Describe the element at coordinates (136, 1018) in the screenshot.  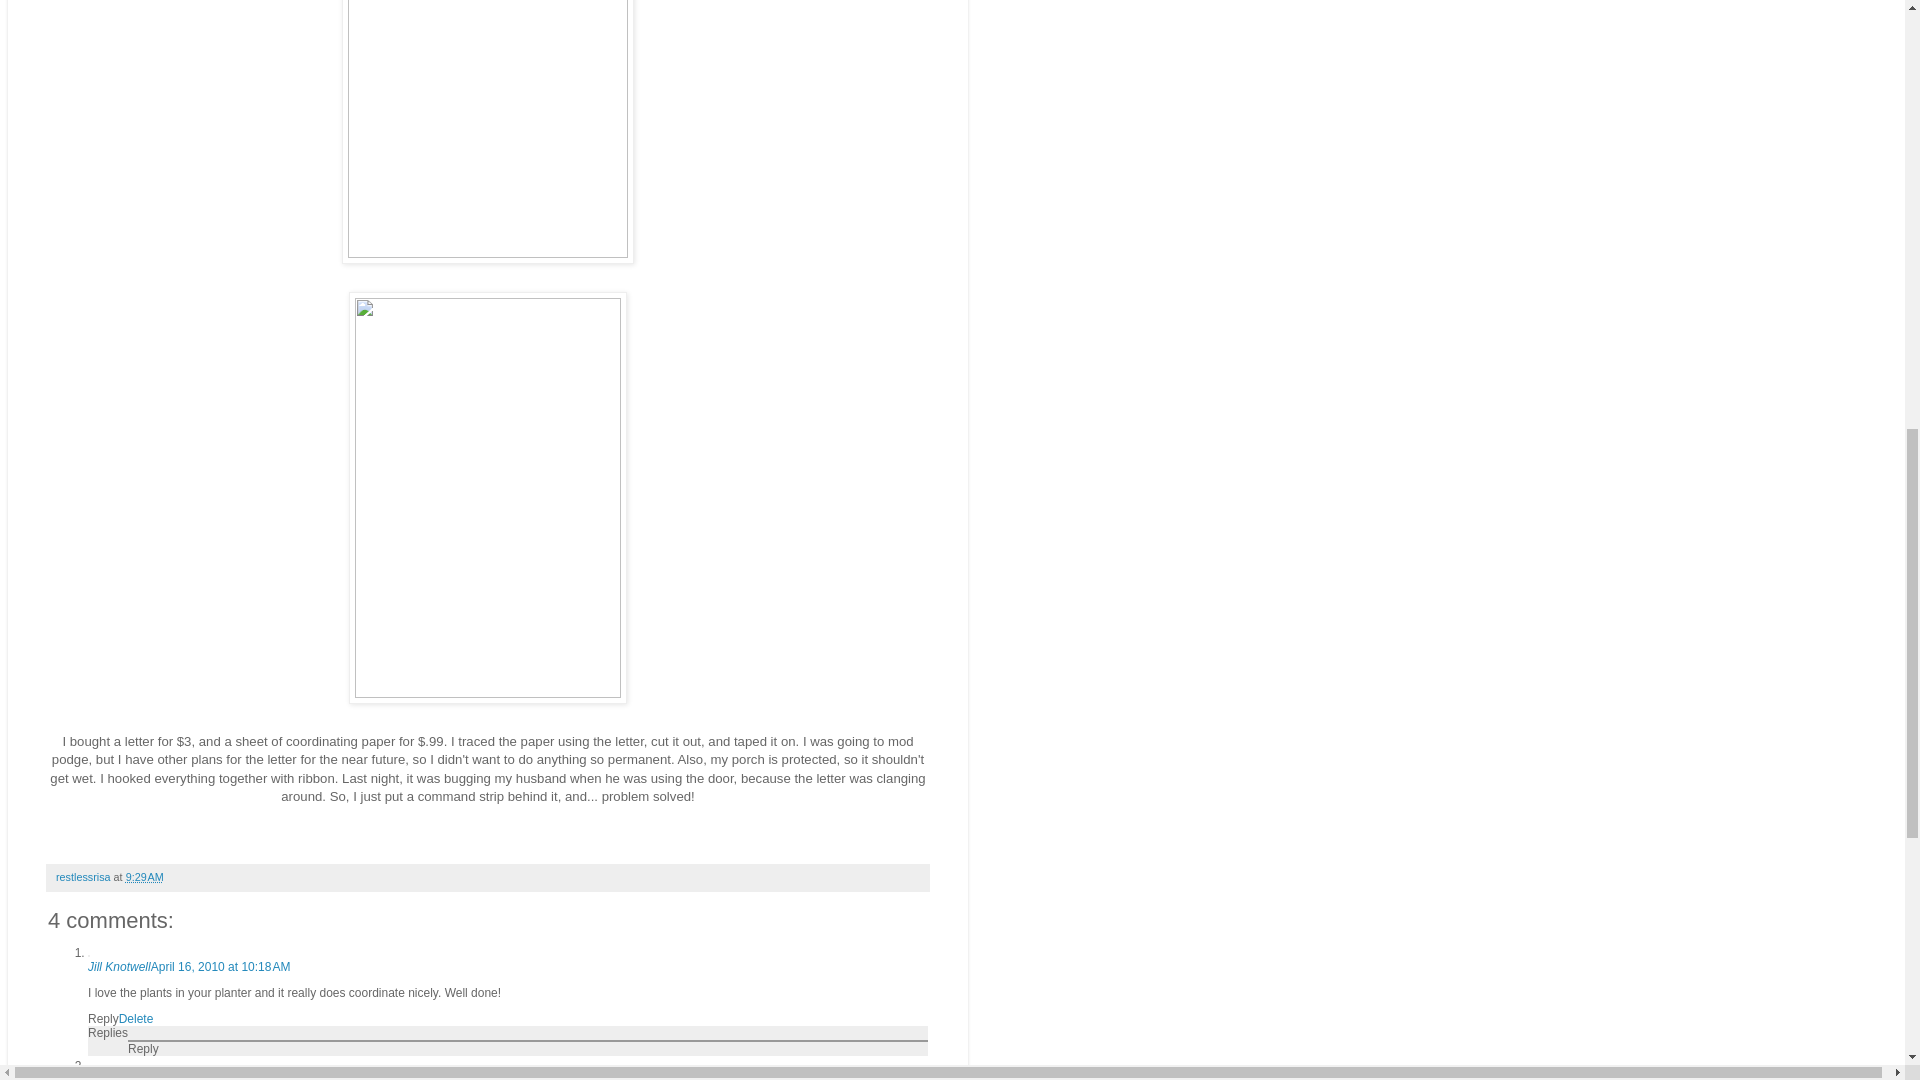
I see `Delete` at that location.